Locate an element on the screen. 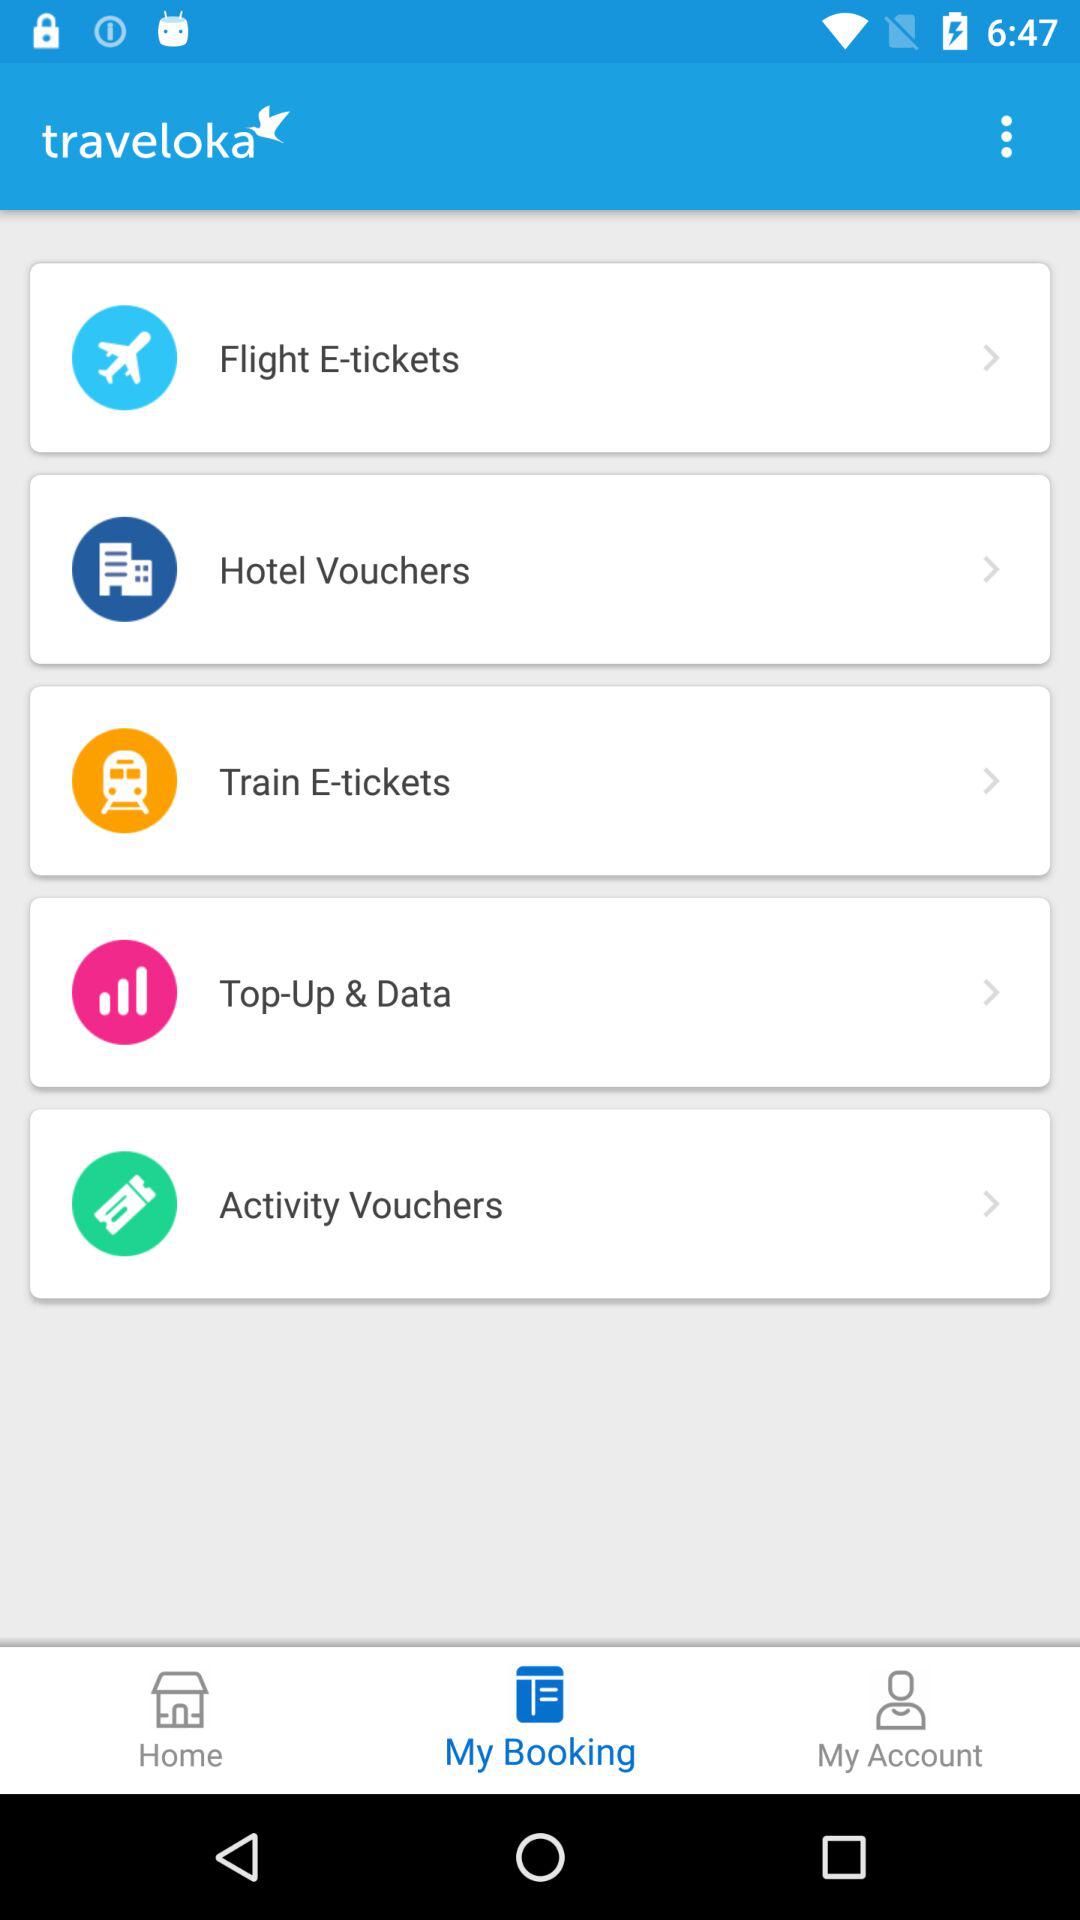 The height and width of the screenshot is (1920, 1080). more options is located at coordinates (1006, 136).